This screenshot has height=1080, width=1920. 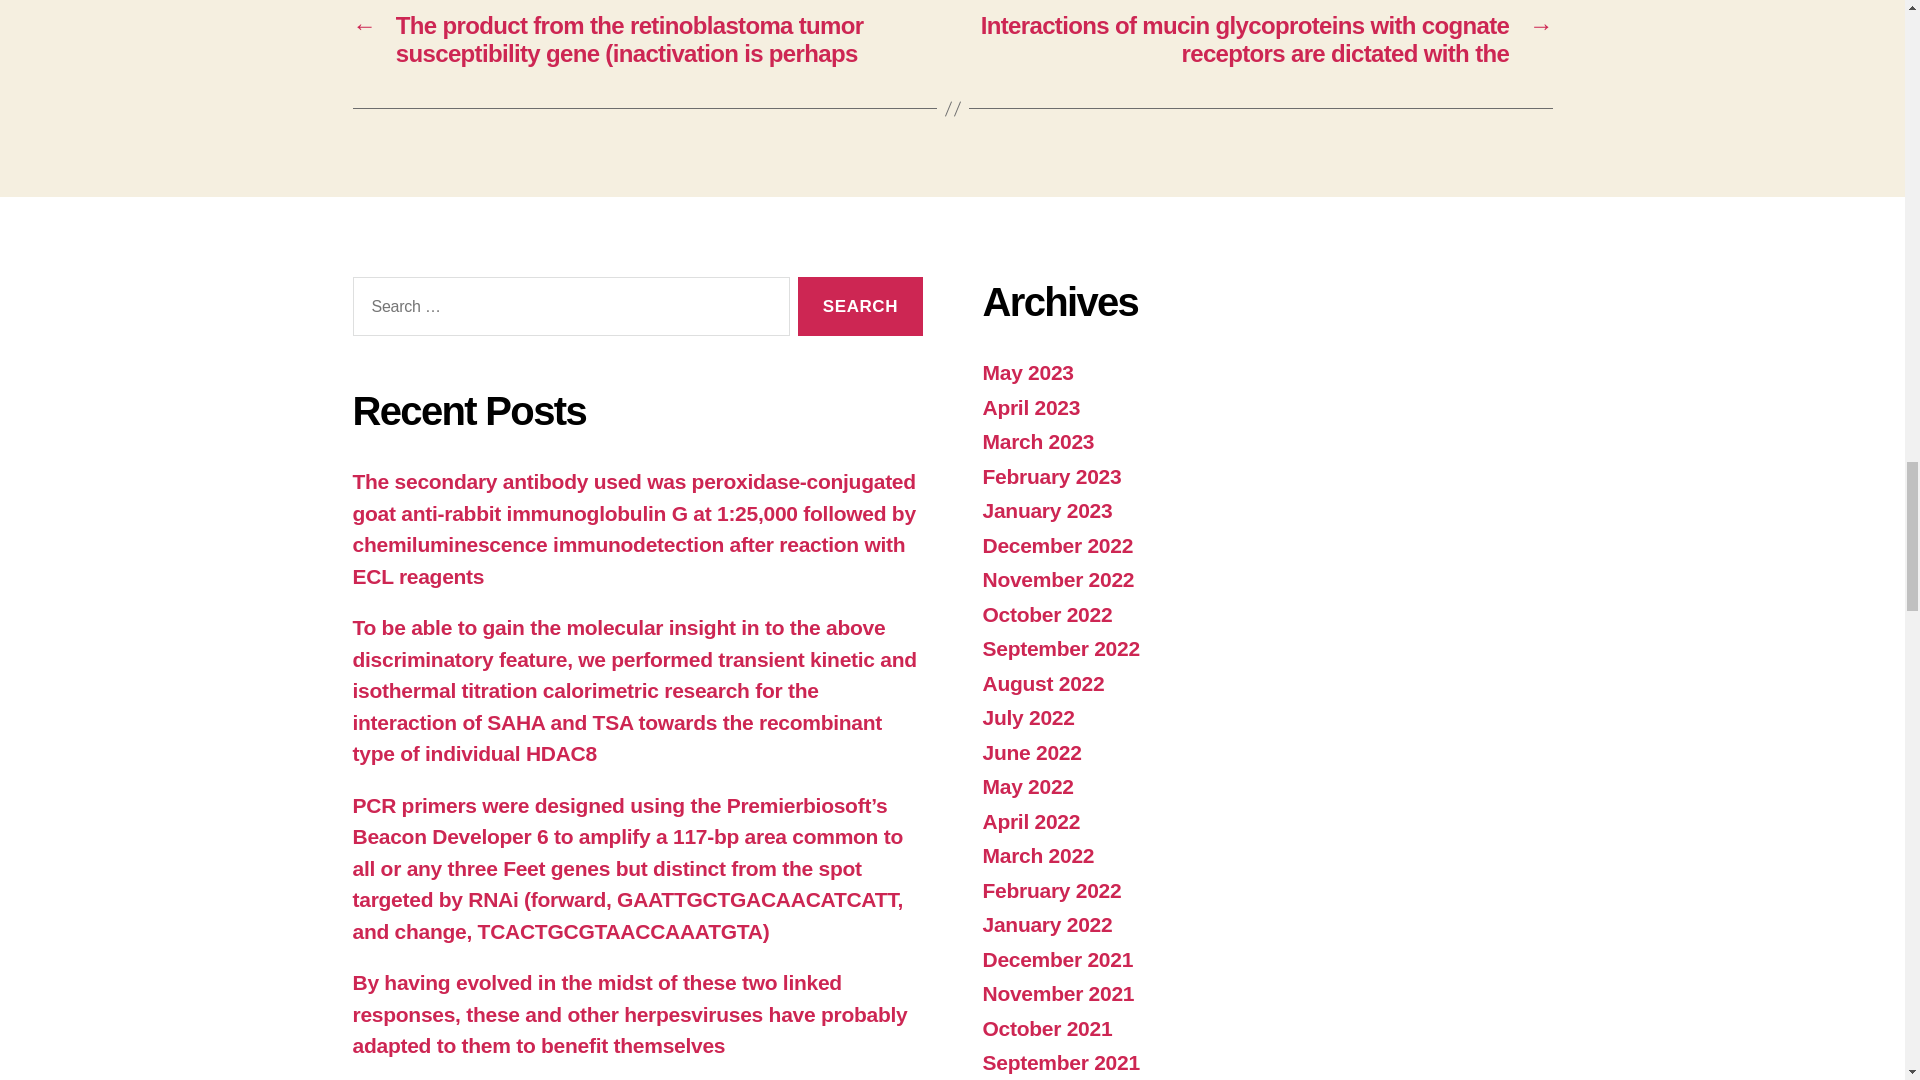 What do you see at coordinates (1046, 510) in the screenshot?
I see `January 2023` at bounding box center [1046, 510].